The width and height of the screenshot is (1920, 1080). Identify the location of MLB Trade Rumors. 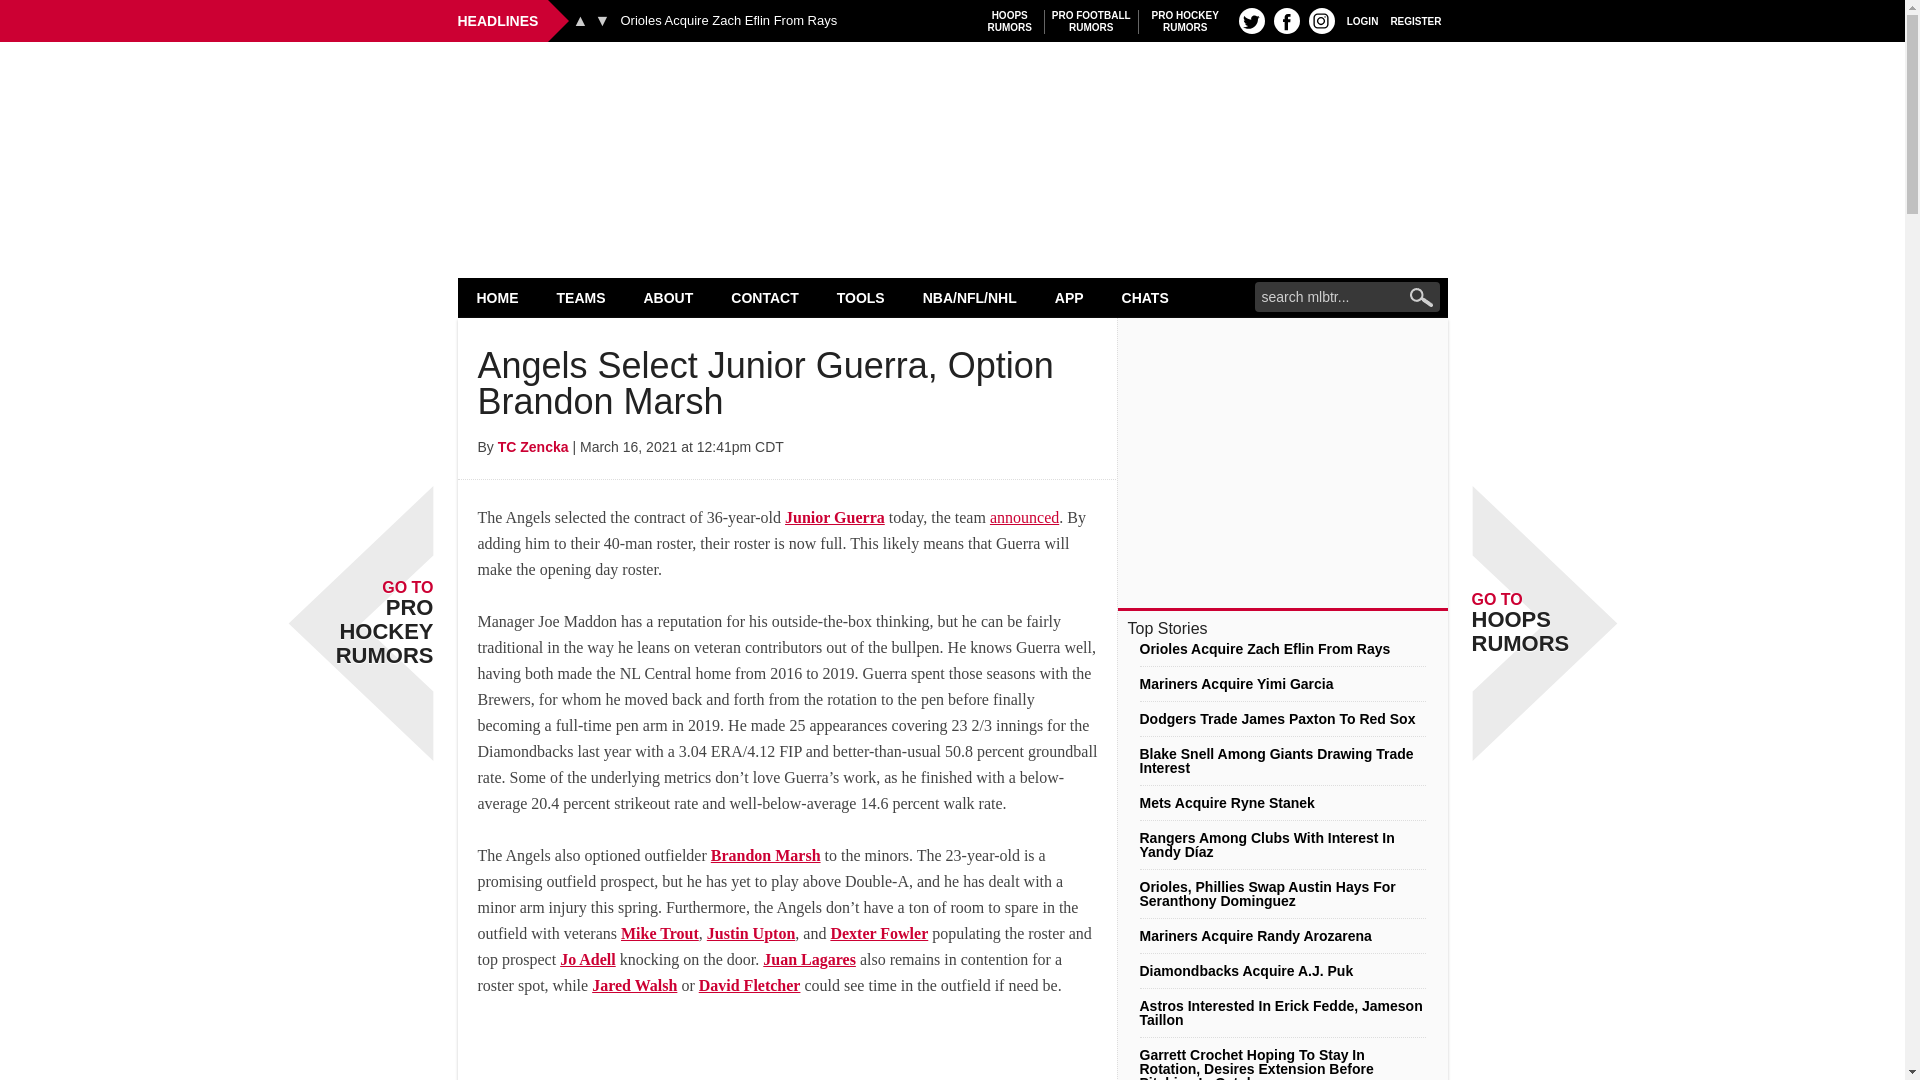
(952, 92).